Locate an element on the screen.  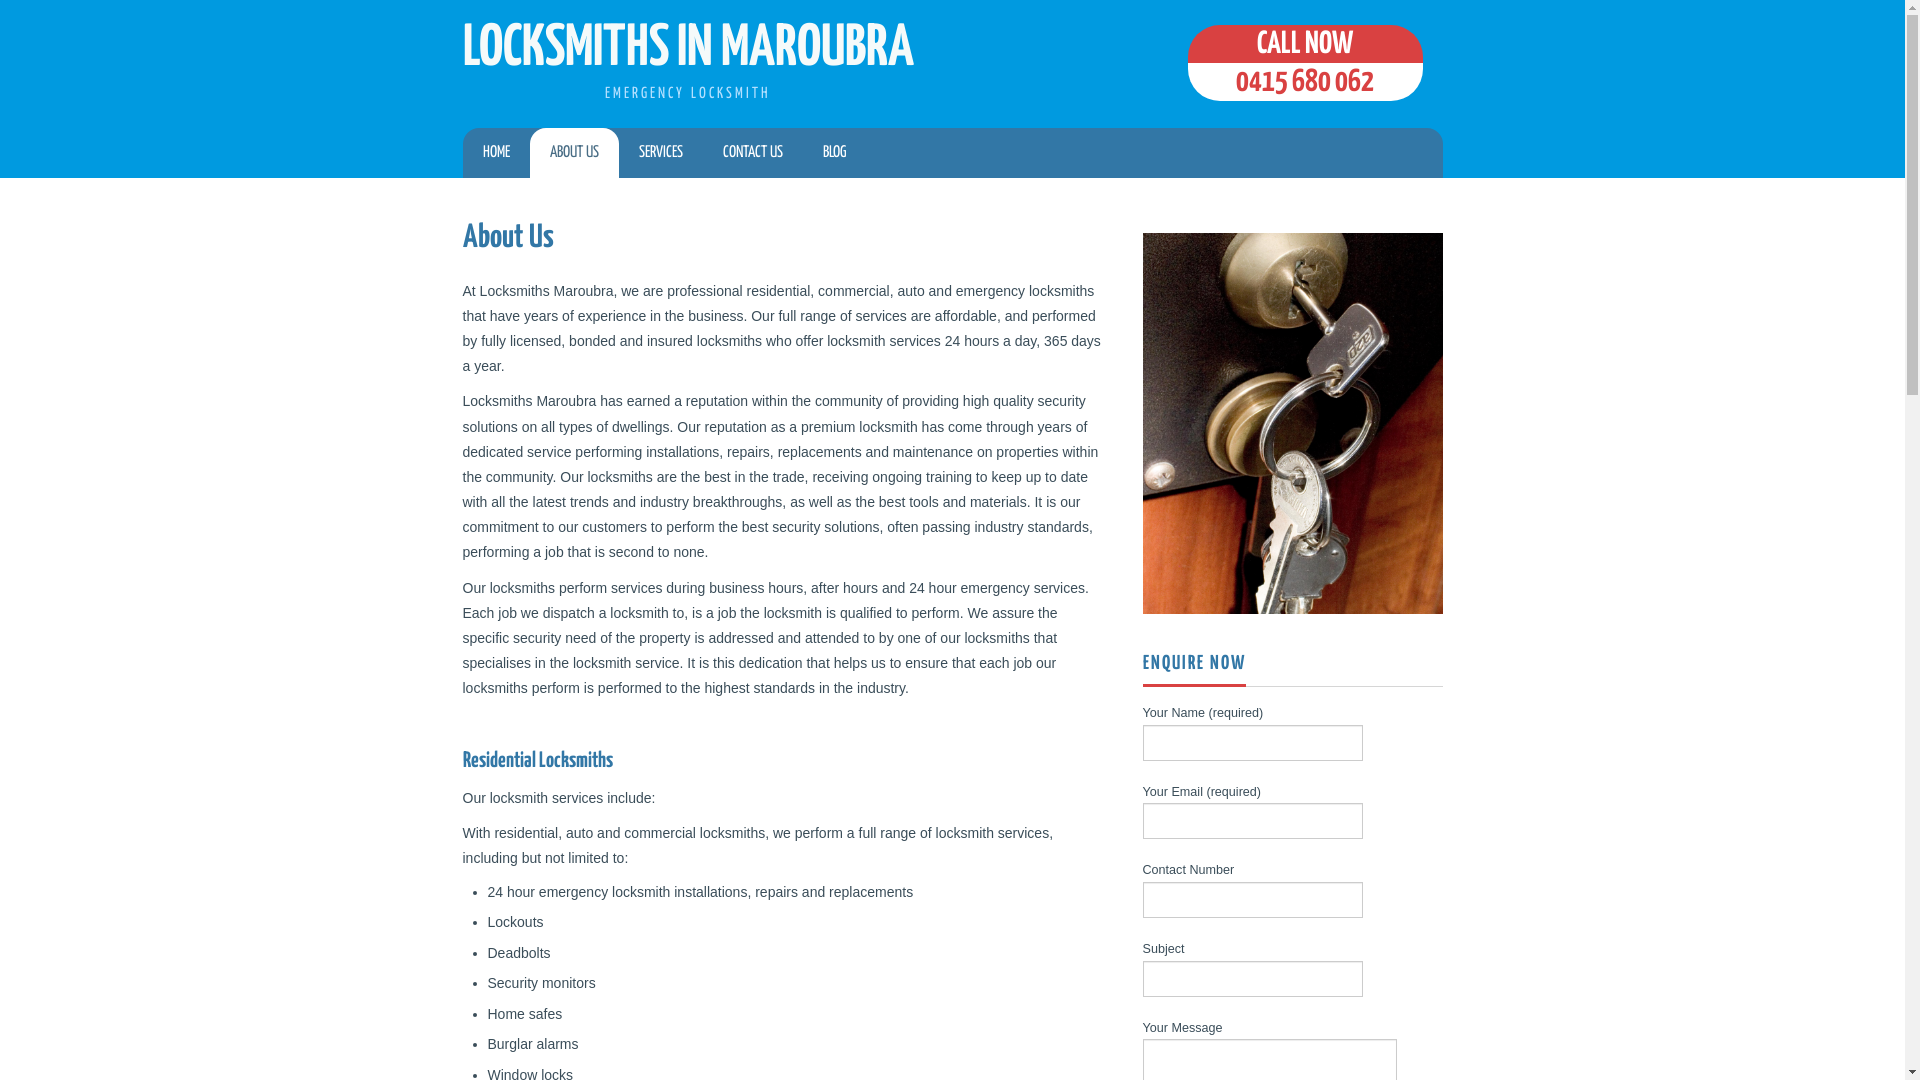
LOCKSMITHS IN MAROUBRA is located at coordinates (688, 49).